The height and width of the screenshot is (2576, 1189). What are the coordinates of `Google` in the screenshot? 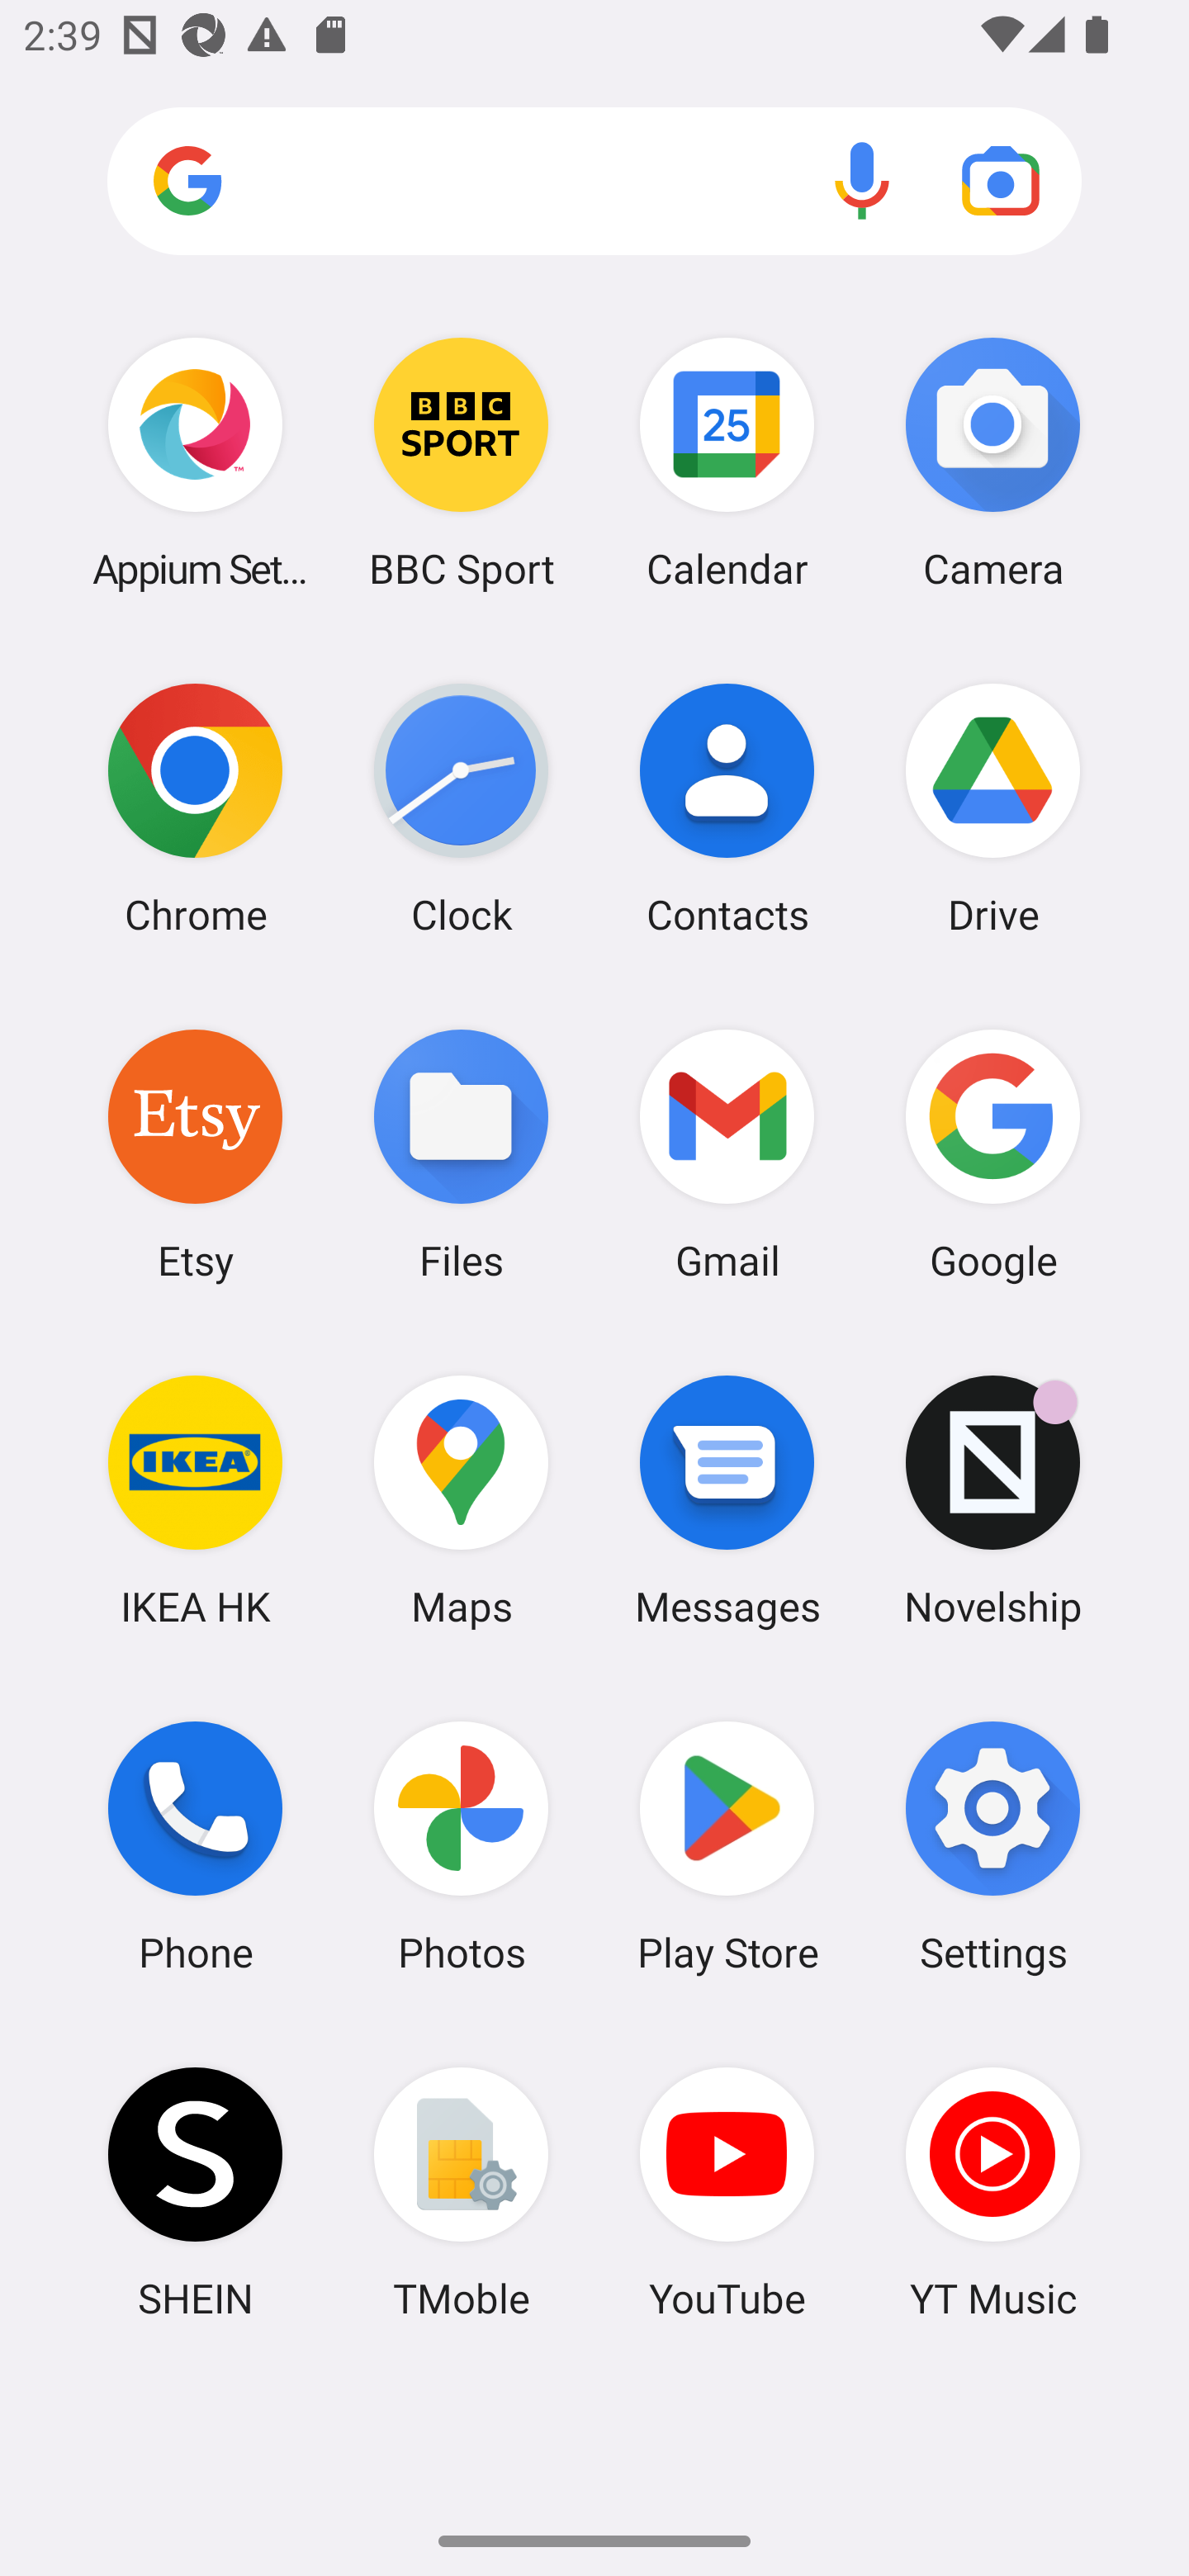 It's located at (992, 1153).